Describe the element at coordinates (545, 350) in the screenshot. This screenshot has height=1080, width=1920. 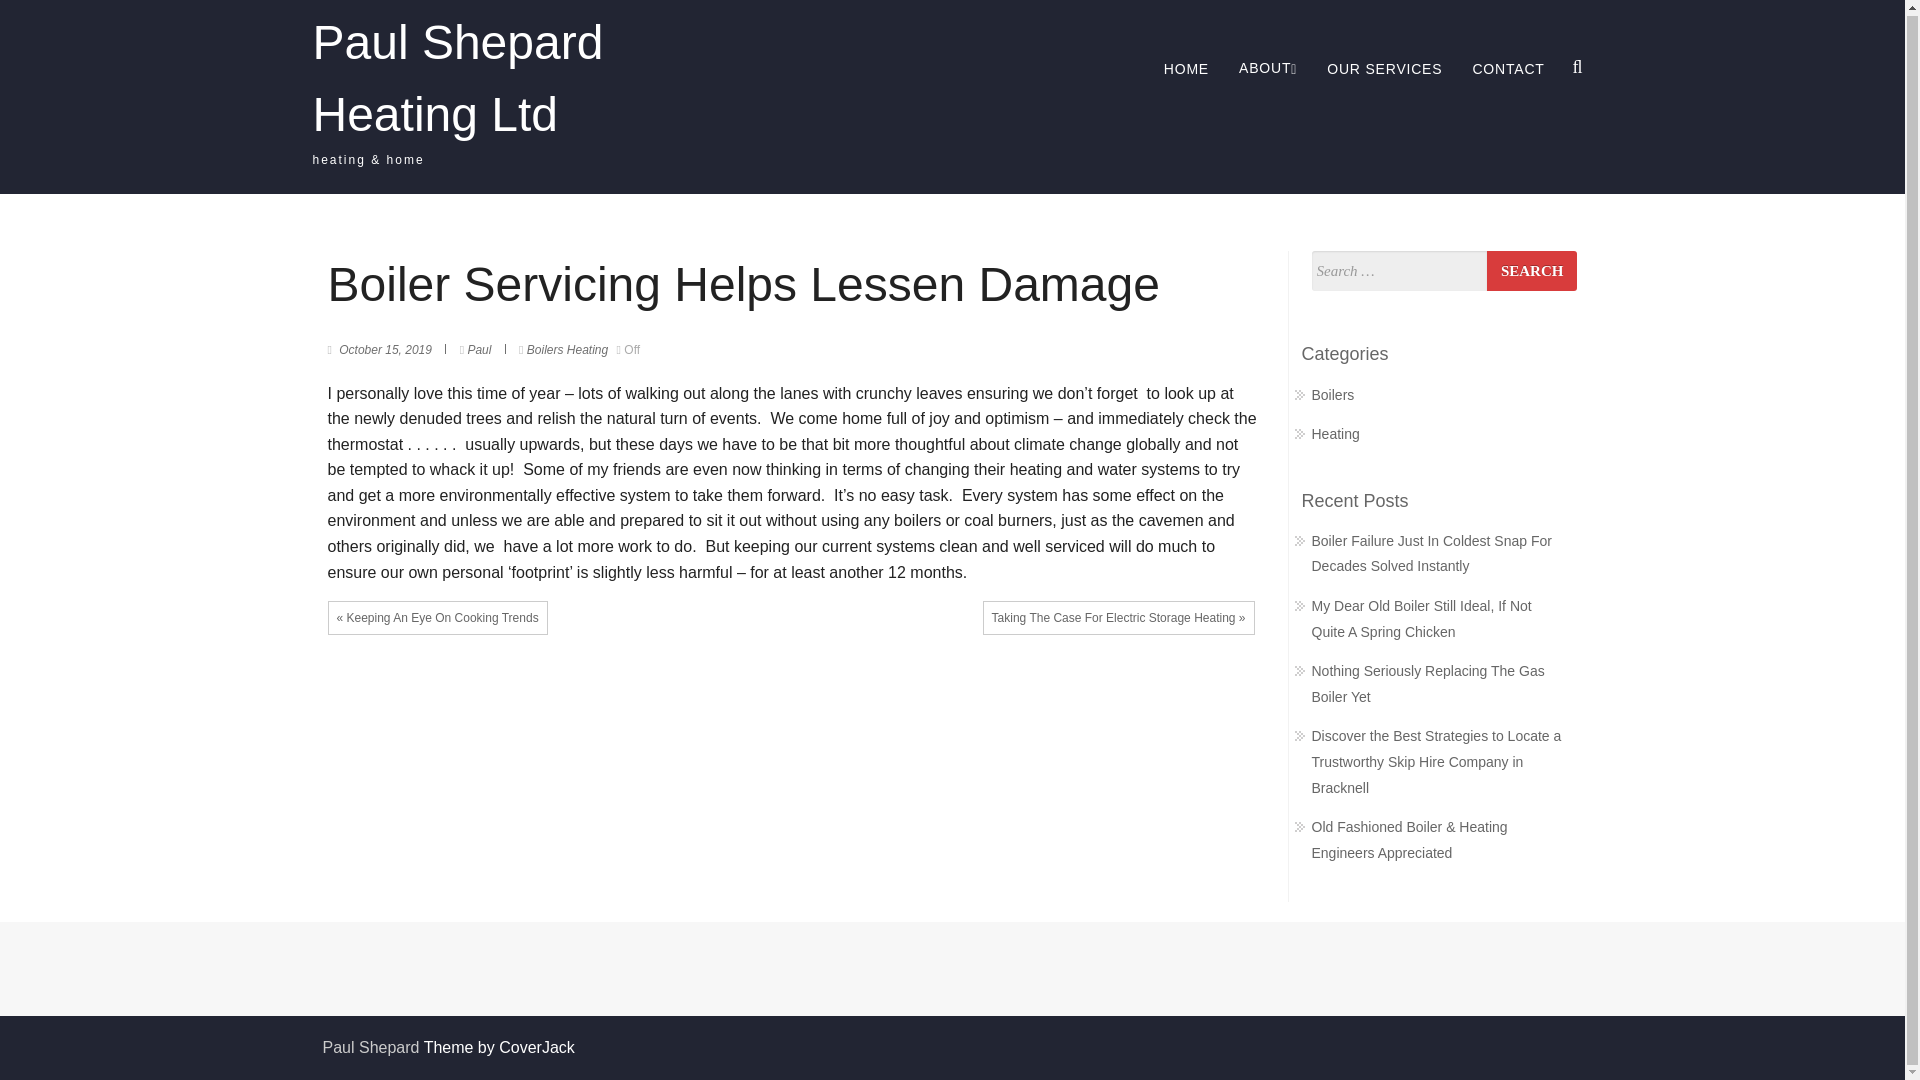
I see `Boilers` at that location.